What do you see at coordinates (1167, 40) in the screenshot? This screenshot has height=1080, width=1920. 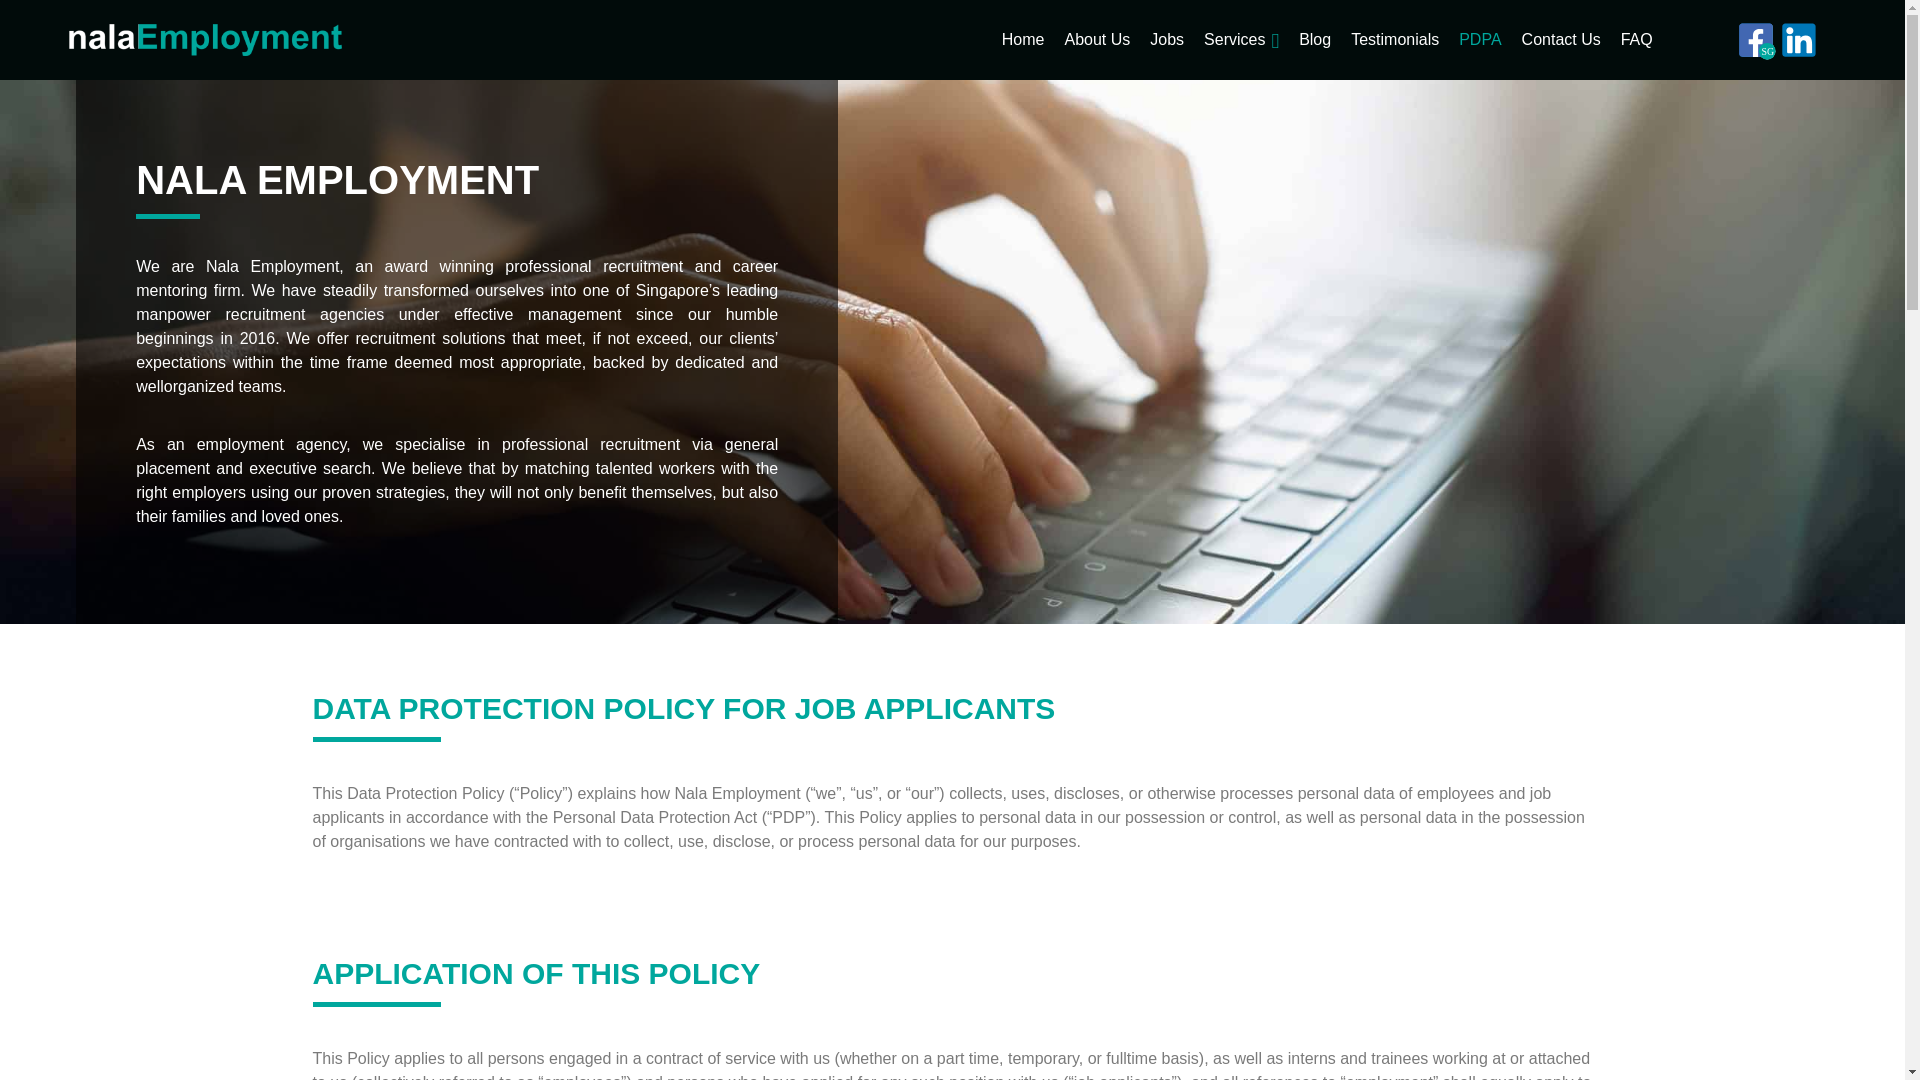 I see `Jobs` at bounding box center [1167, 40].